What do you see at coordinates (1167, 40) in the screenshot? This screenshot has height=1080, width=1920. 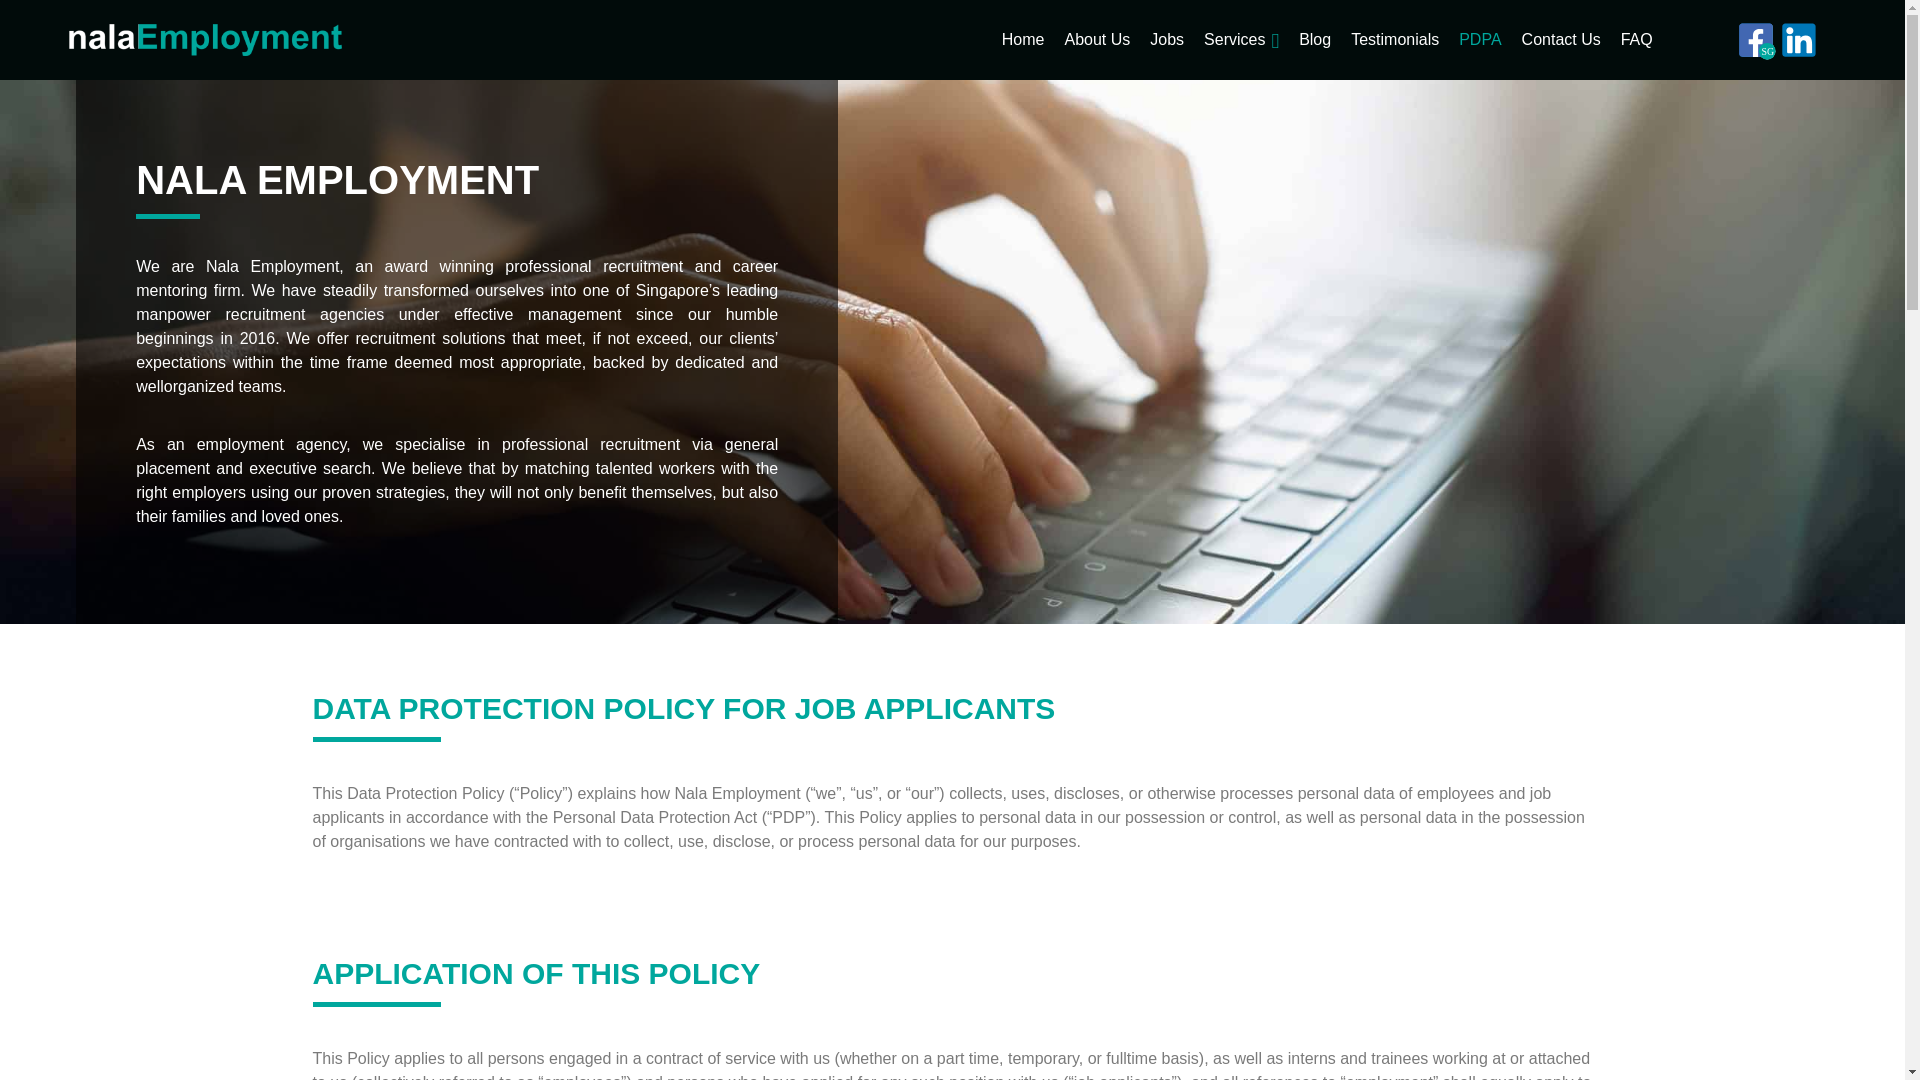 I see `Jobs` at bounding box center [1167, 40].